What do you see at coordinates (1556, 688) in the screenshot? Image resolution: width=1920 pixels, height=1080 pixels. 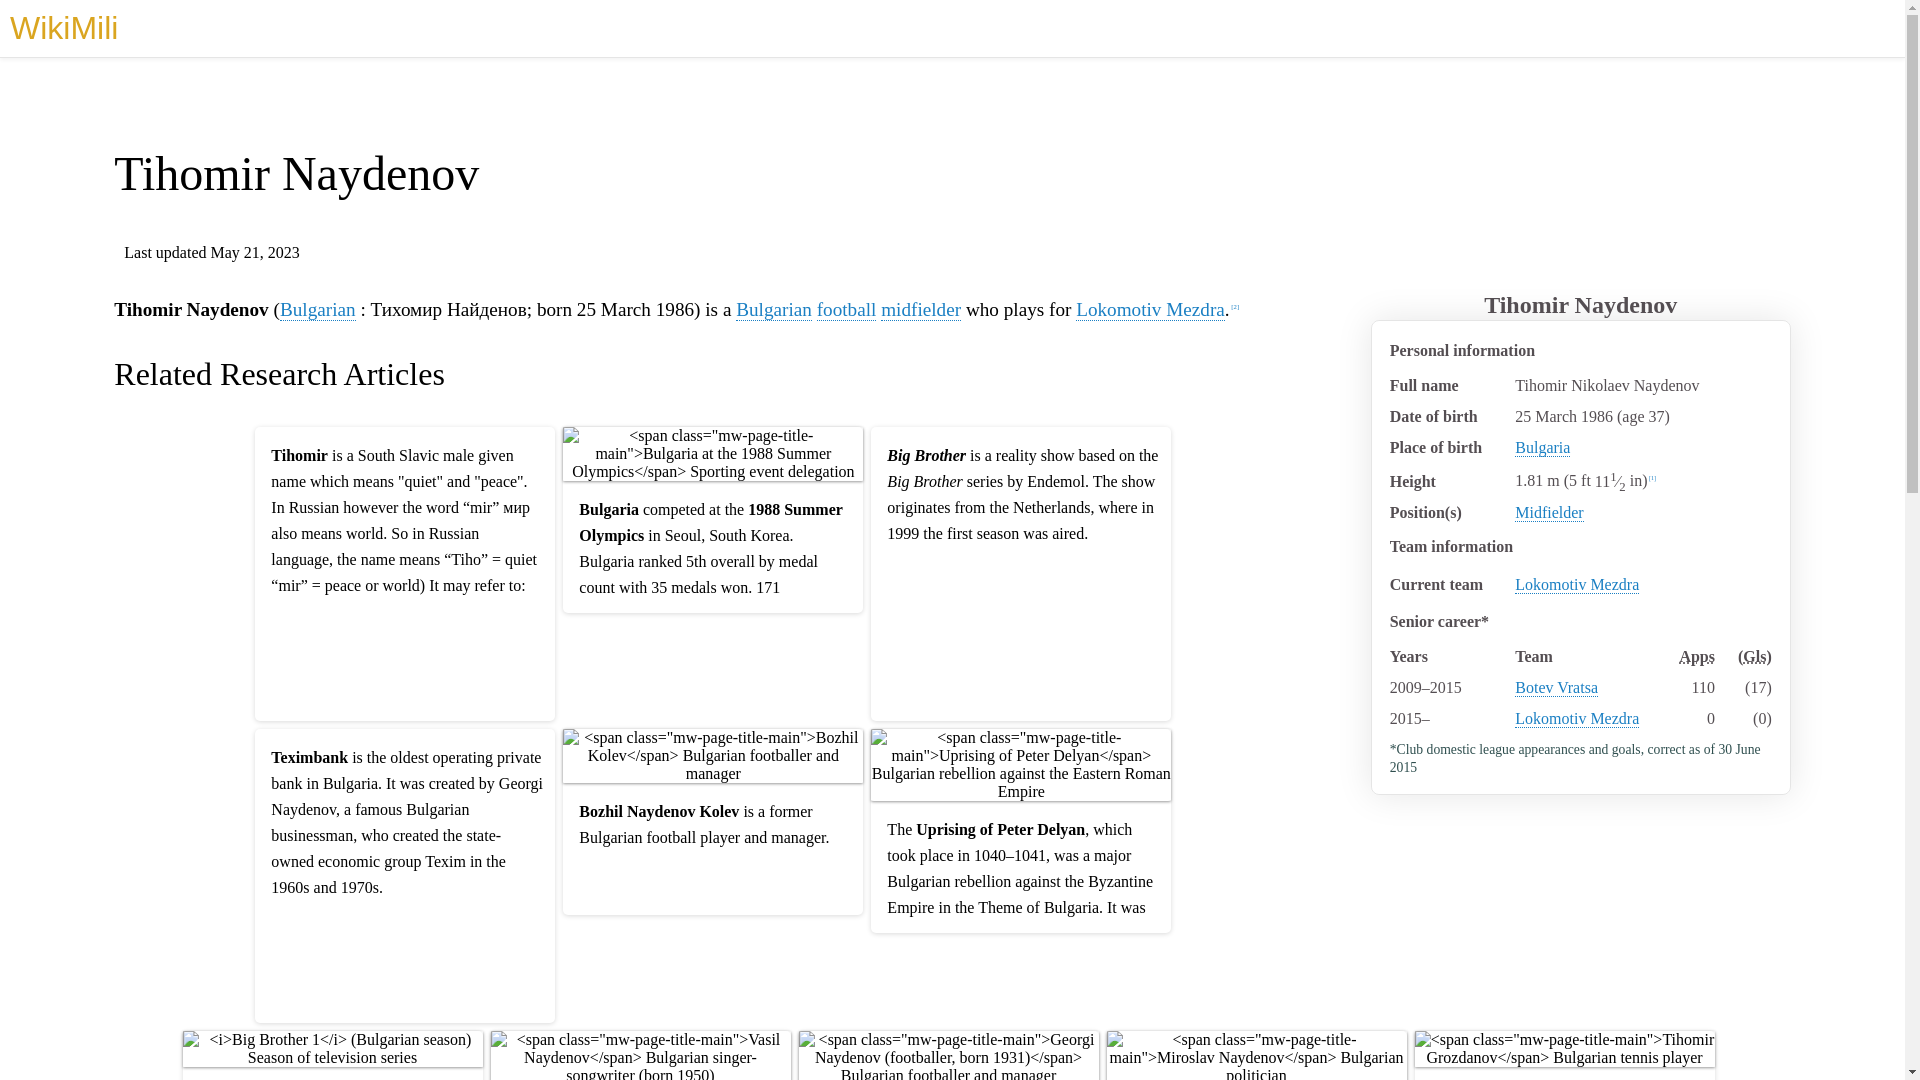 I see `POFC Botev Vratsa` at bounding box center [1556, 688].